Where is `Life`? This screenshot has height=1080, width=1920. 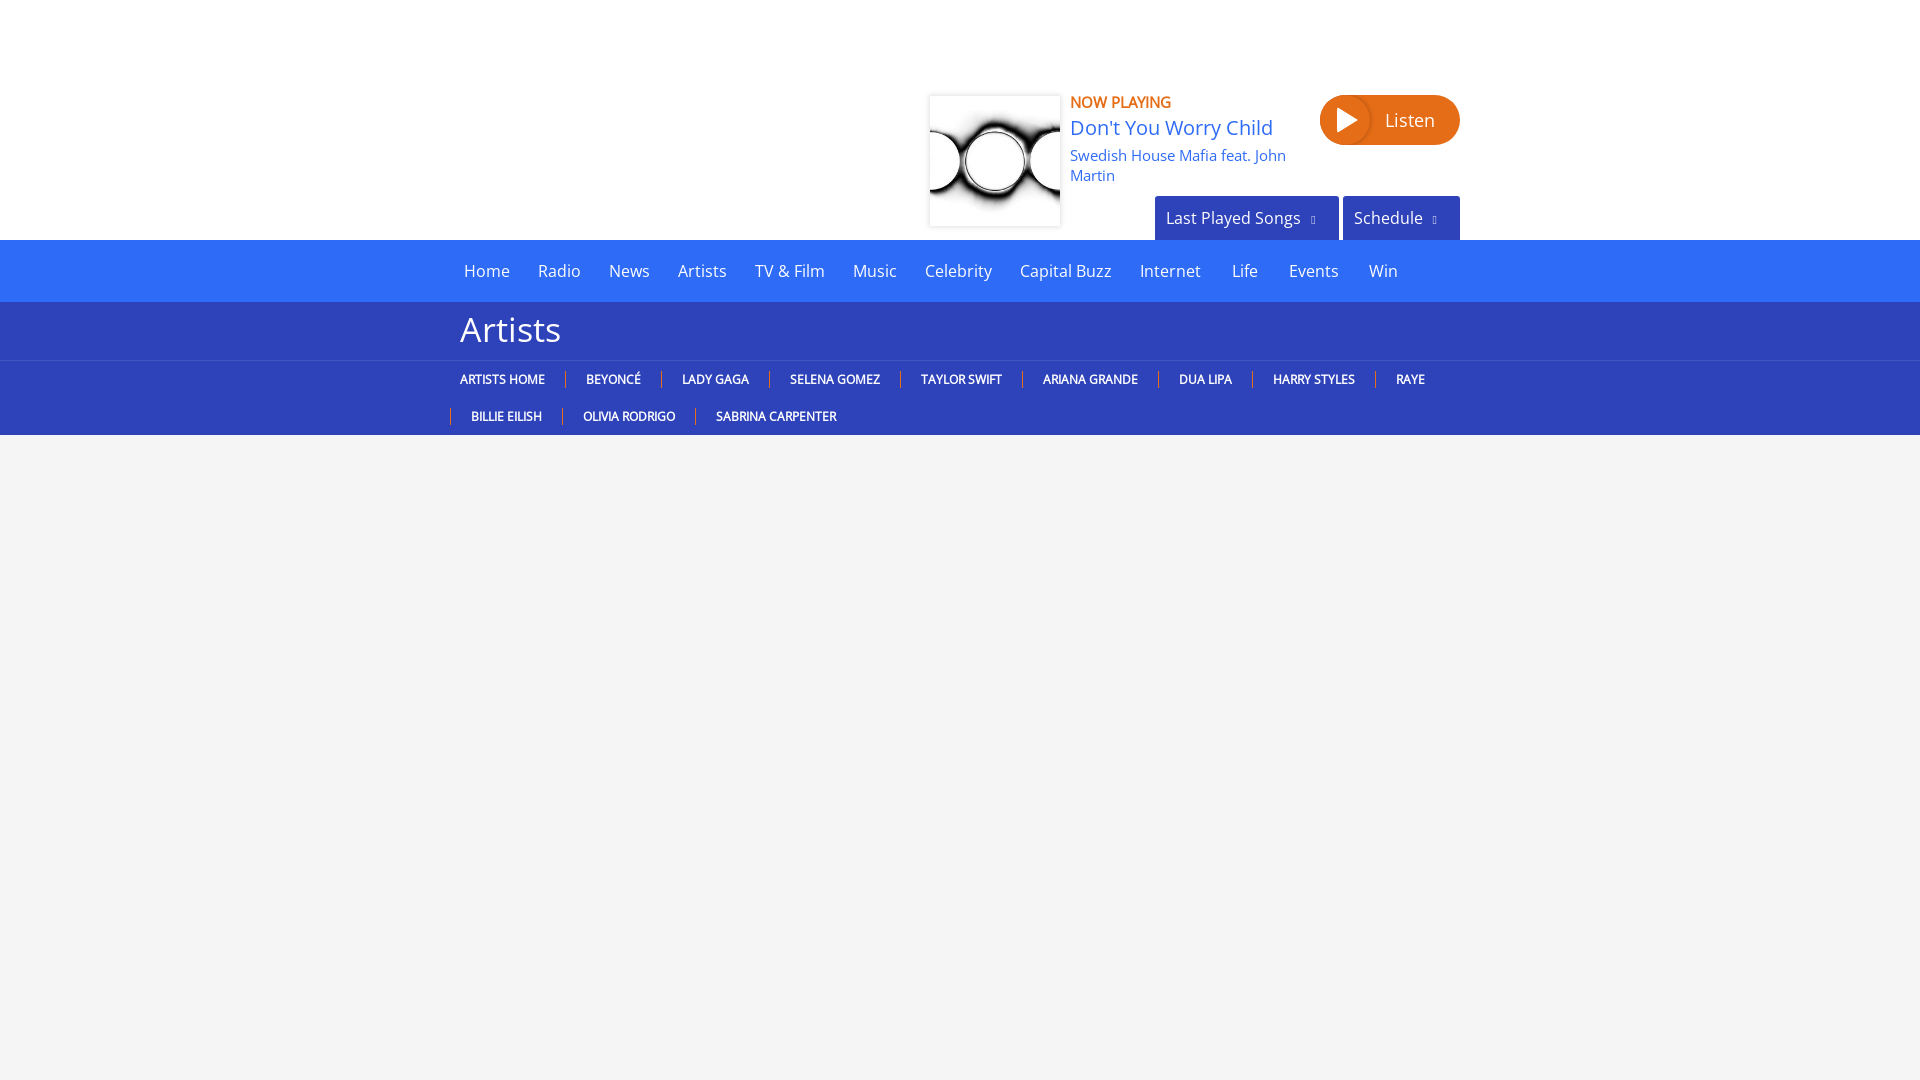
Life is located at coordinates (1244, 270).